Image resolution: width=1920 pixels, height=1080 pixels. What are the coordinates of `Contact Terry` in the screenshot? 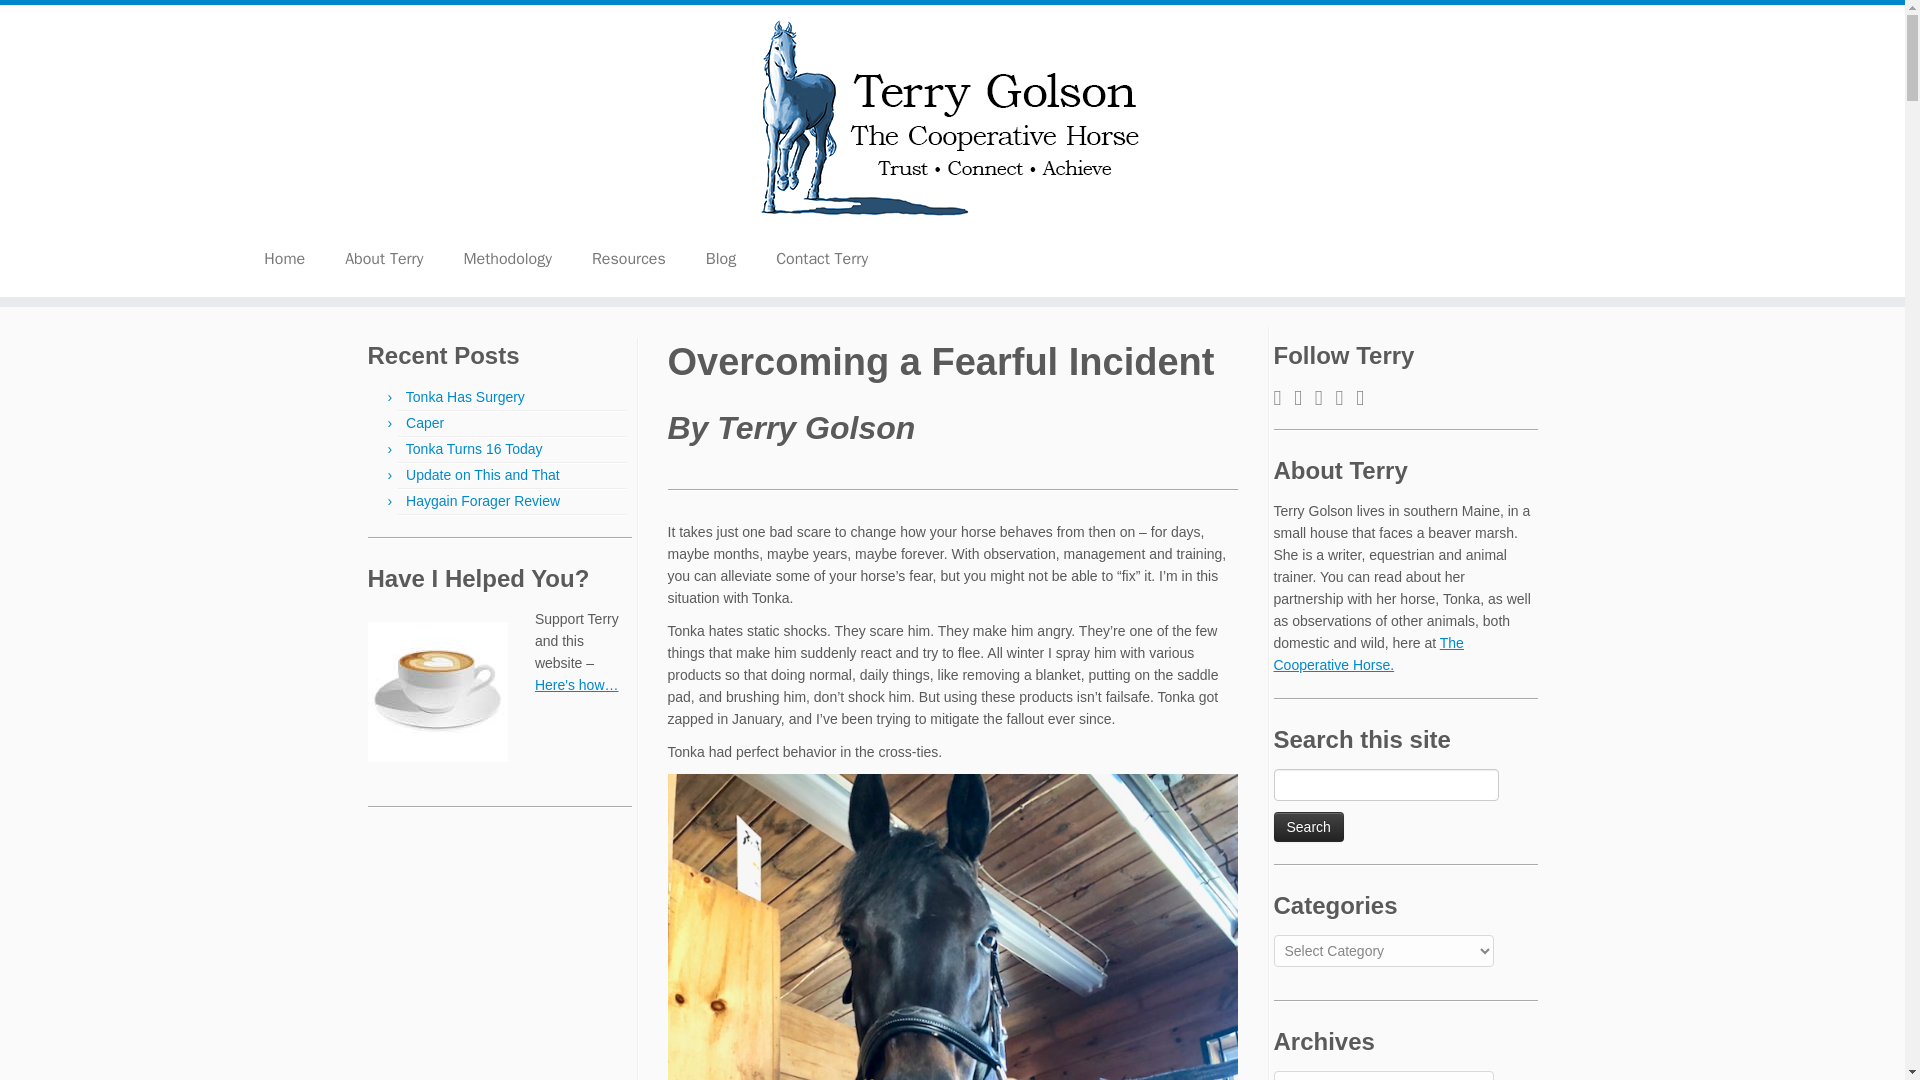 It's located at (822, 259).